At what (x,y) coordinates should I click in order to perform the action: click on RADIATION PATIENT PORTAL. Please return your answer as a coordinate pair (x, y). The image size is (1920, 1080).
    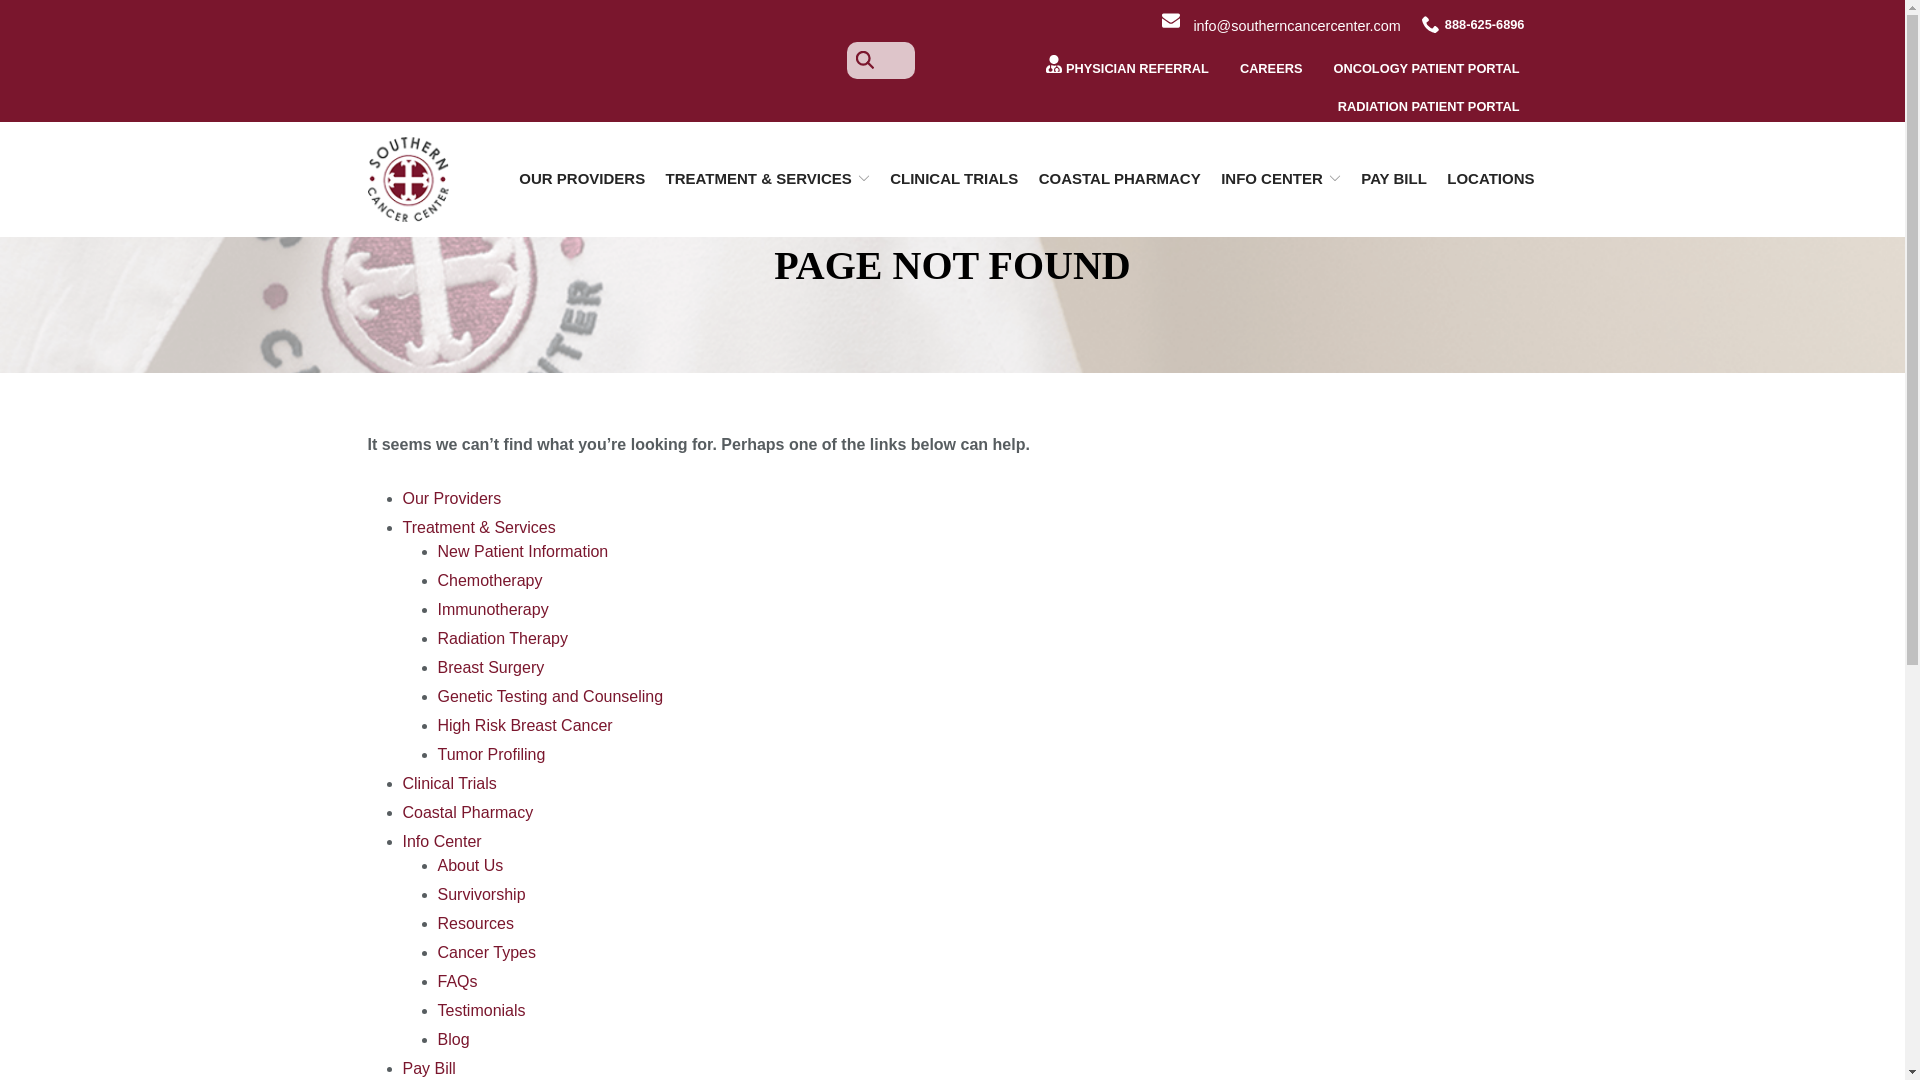
    Looking at the image, I should click on (1429, 104).